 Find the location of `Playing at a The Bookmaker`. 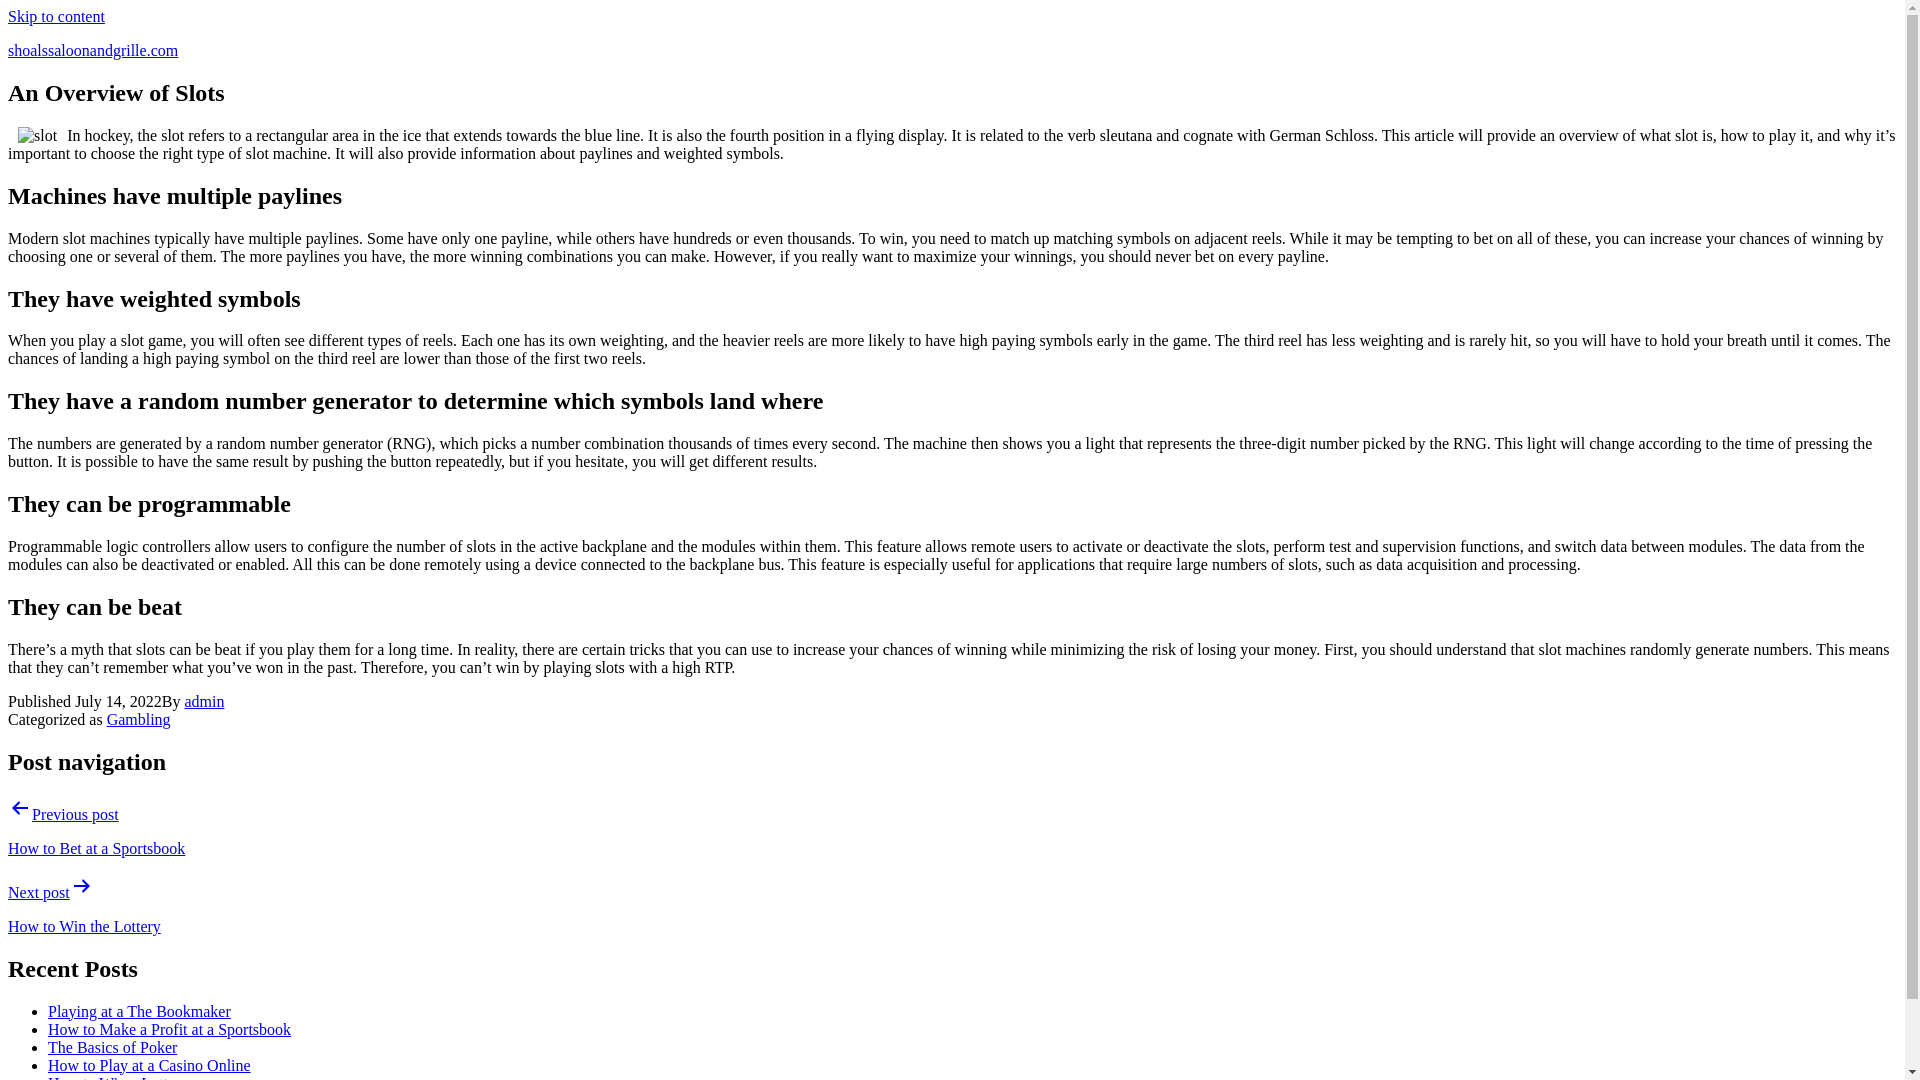

Playing at a The Bookmaker is located at coordinates (139, 1010).